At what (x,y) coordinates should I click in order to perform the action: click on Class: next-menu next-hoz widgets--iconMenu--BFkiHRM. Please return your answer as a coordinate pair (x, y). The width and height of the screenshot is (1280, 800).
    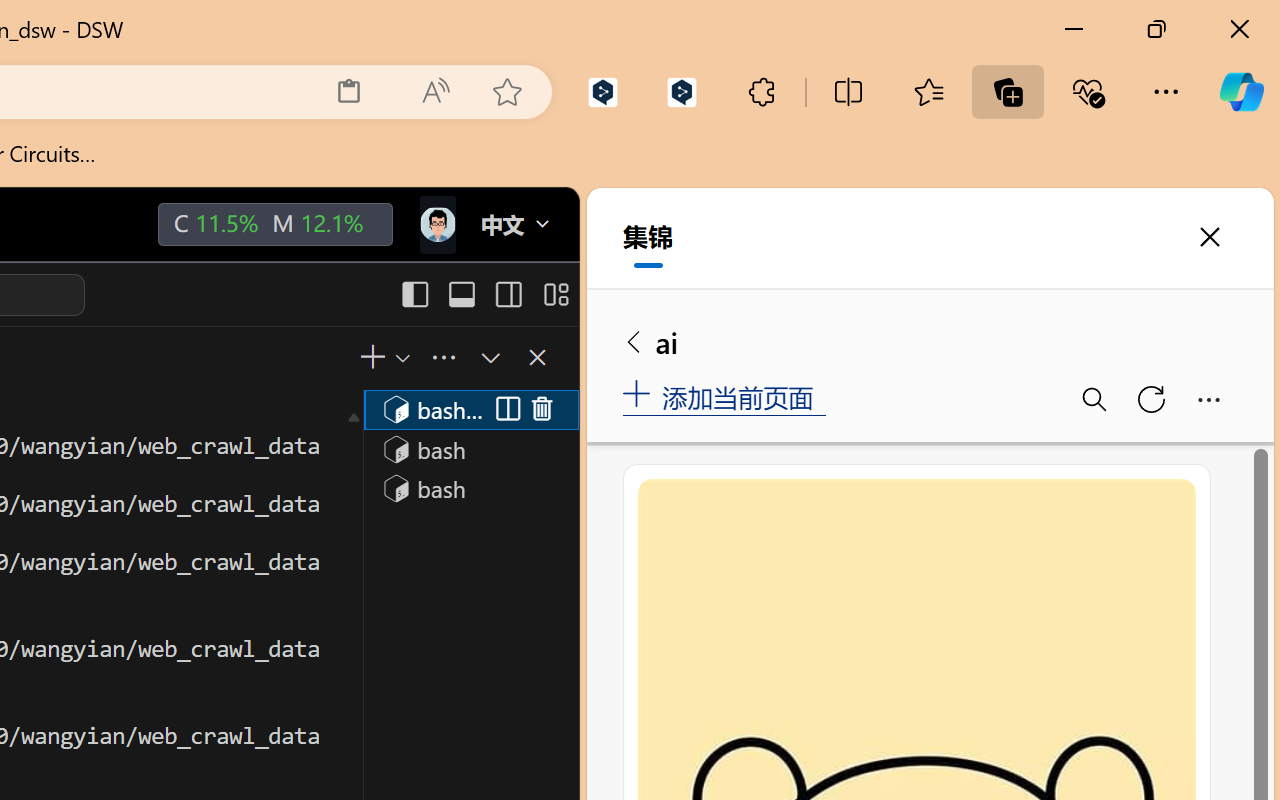
    Looking at the image, I should click on (436, 225).